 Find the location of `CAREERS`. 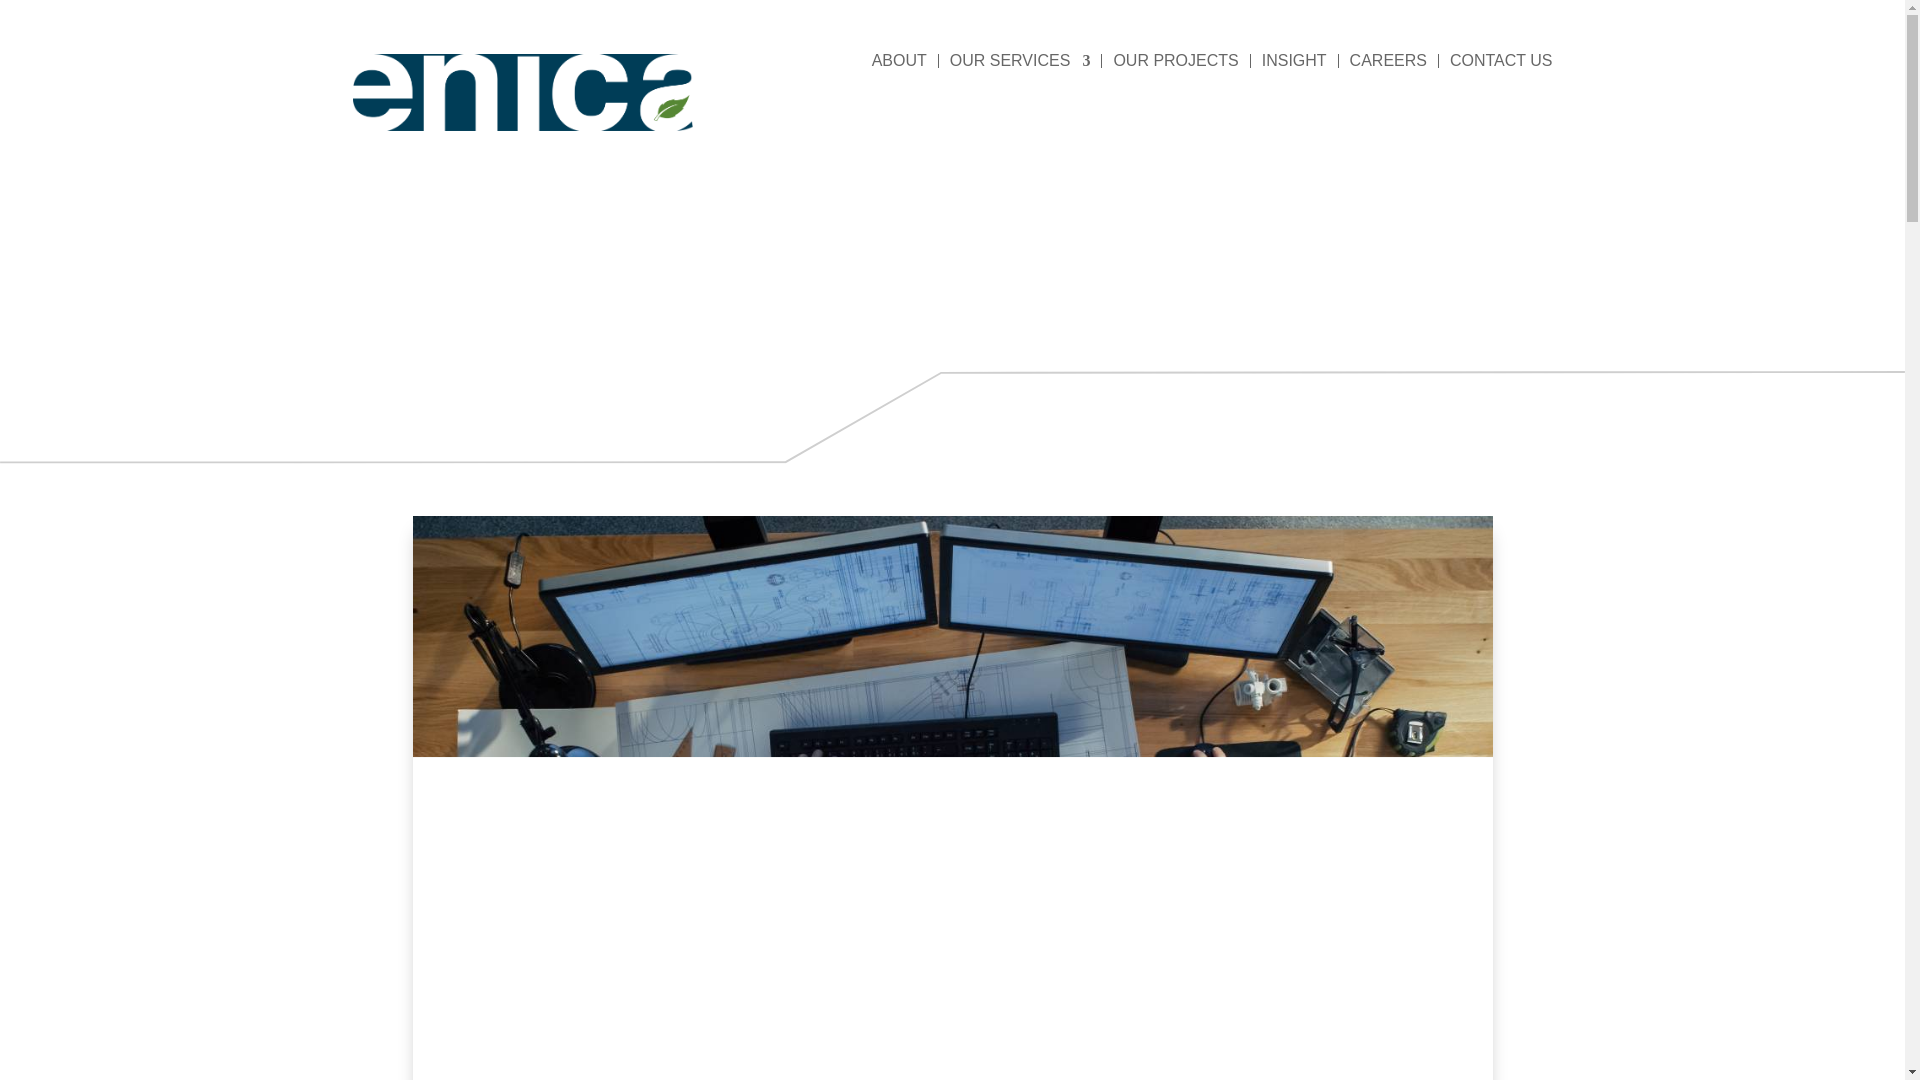

CAREERS is located at coordinates (1388, 61).